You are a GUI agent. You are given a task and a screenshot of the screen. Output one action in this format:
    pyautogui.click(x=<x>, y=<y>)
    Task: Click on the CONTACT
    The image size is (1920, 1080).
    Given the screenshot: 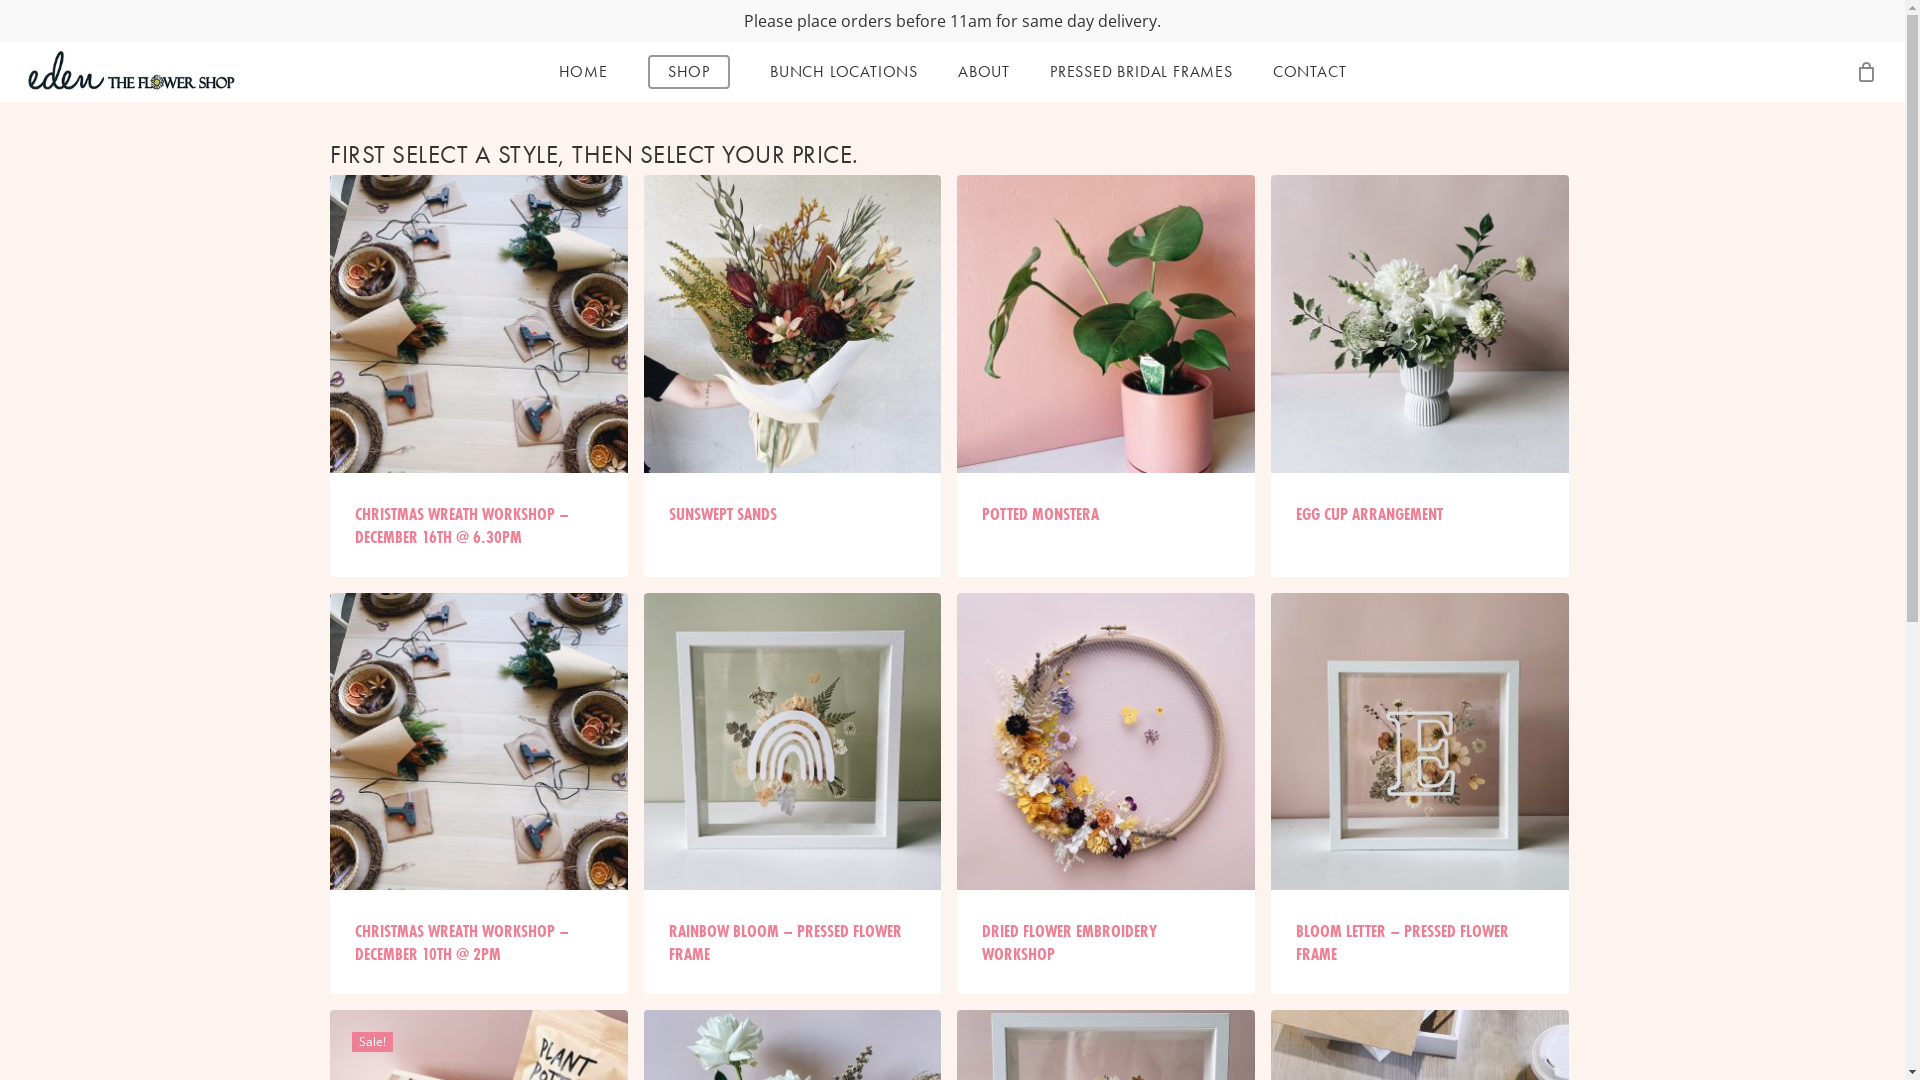 What is the action you would take?
    pyautogui.click(x=1310, y=72)
    